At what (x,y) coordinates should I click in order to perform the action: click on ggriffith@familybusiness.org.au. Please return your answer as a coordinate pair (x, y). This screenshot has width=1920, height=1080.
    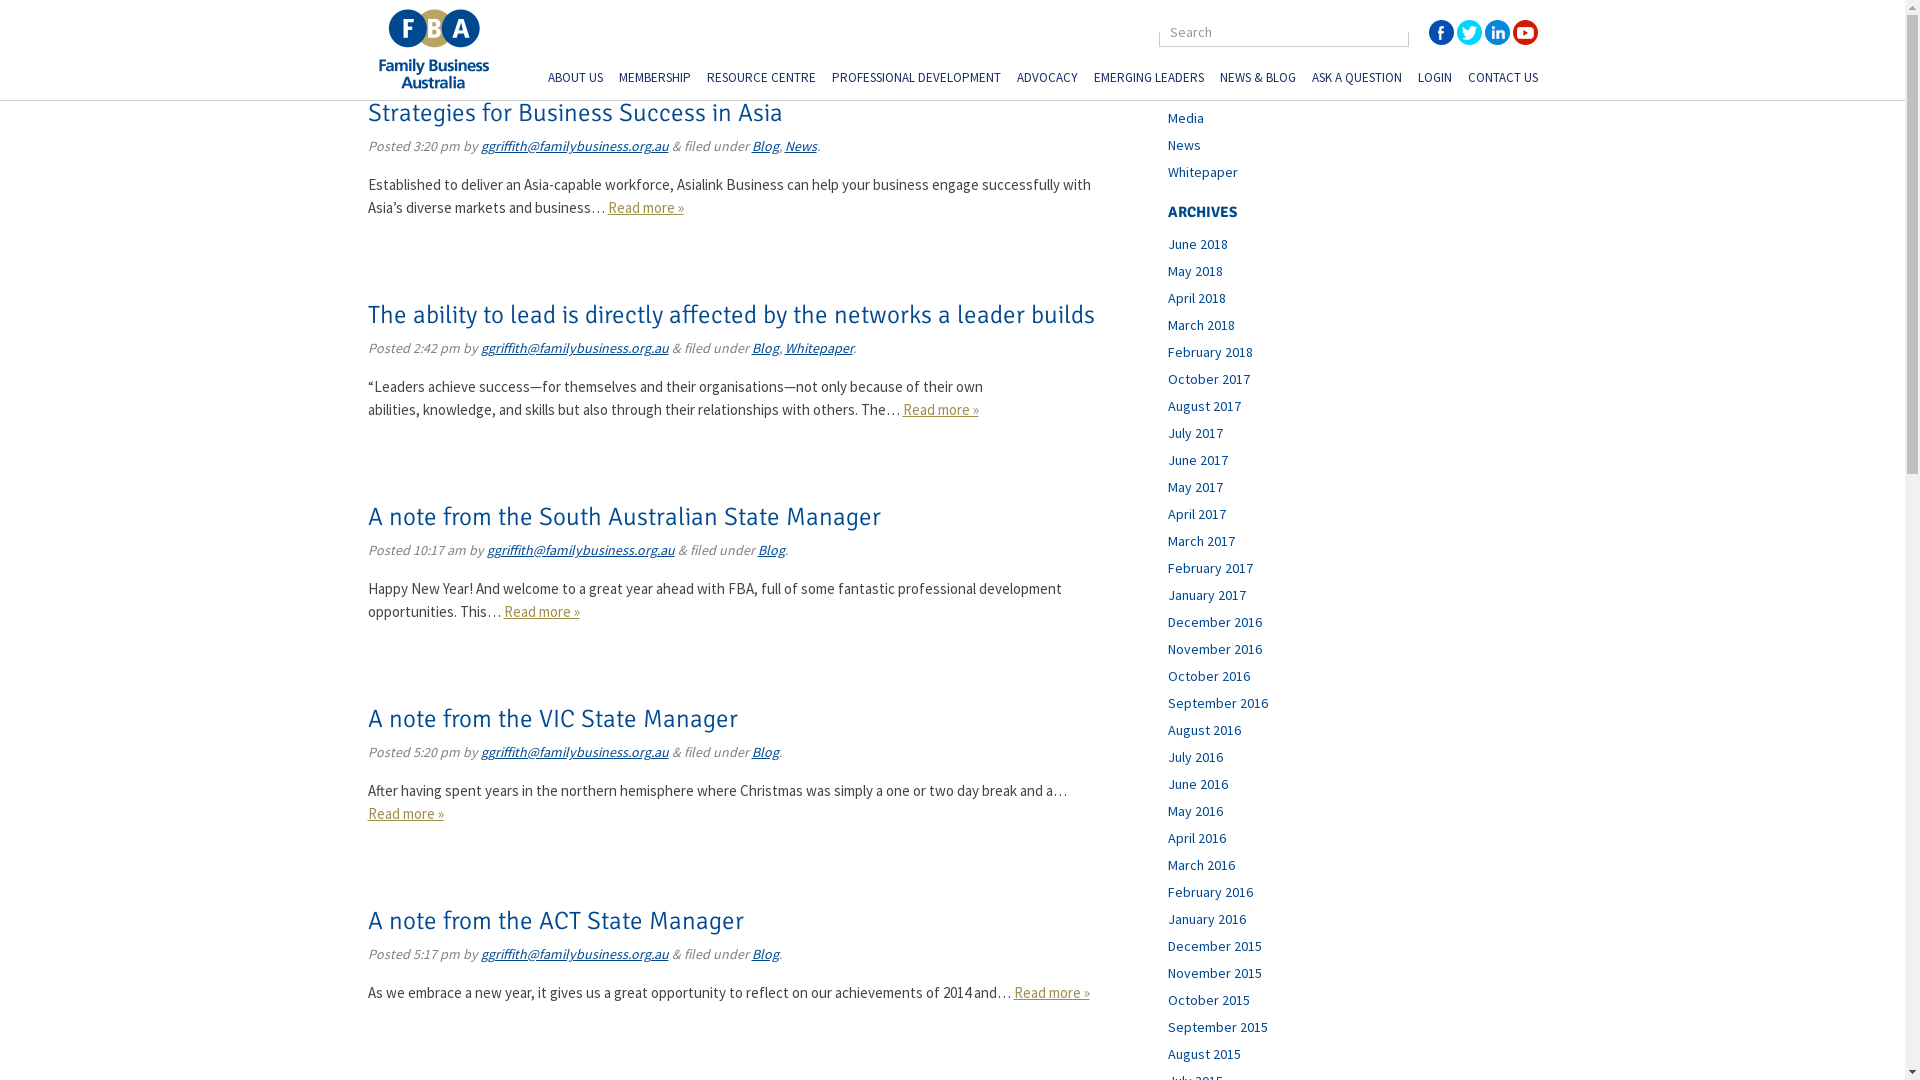
    Looking at the image, I should click on (574, 954).